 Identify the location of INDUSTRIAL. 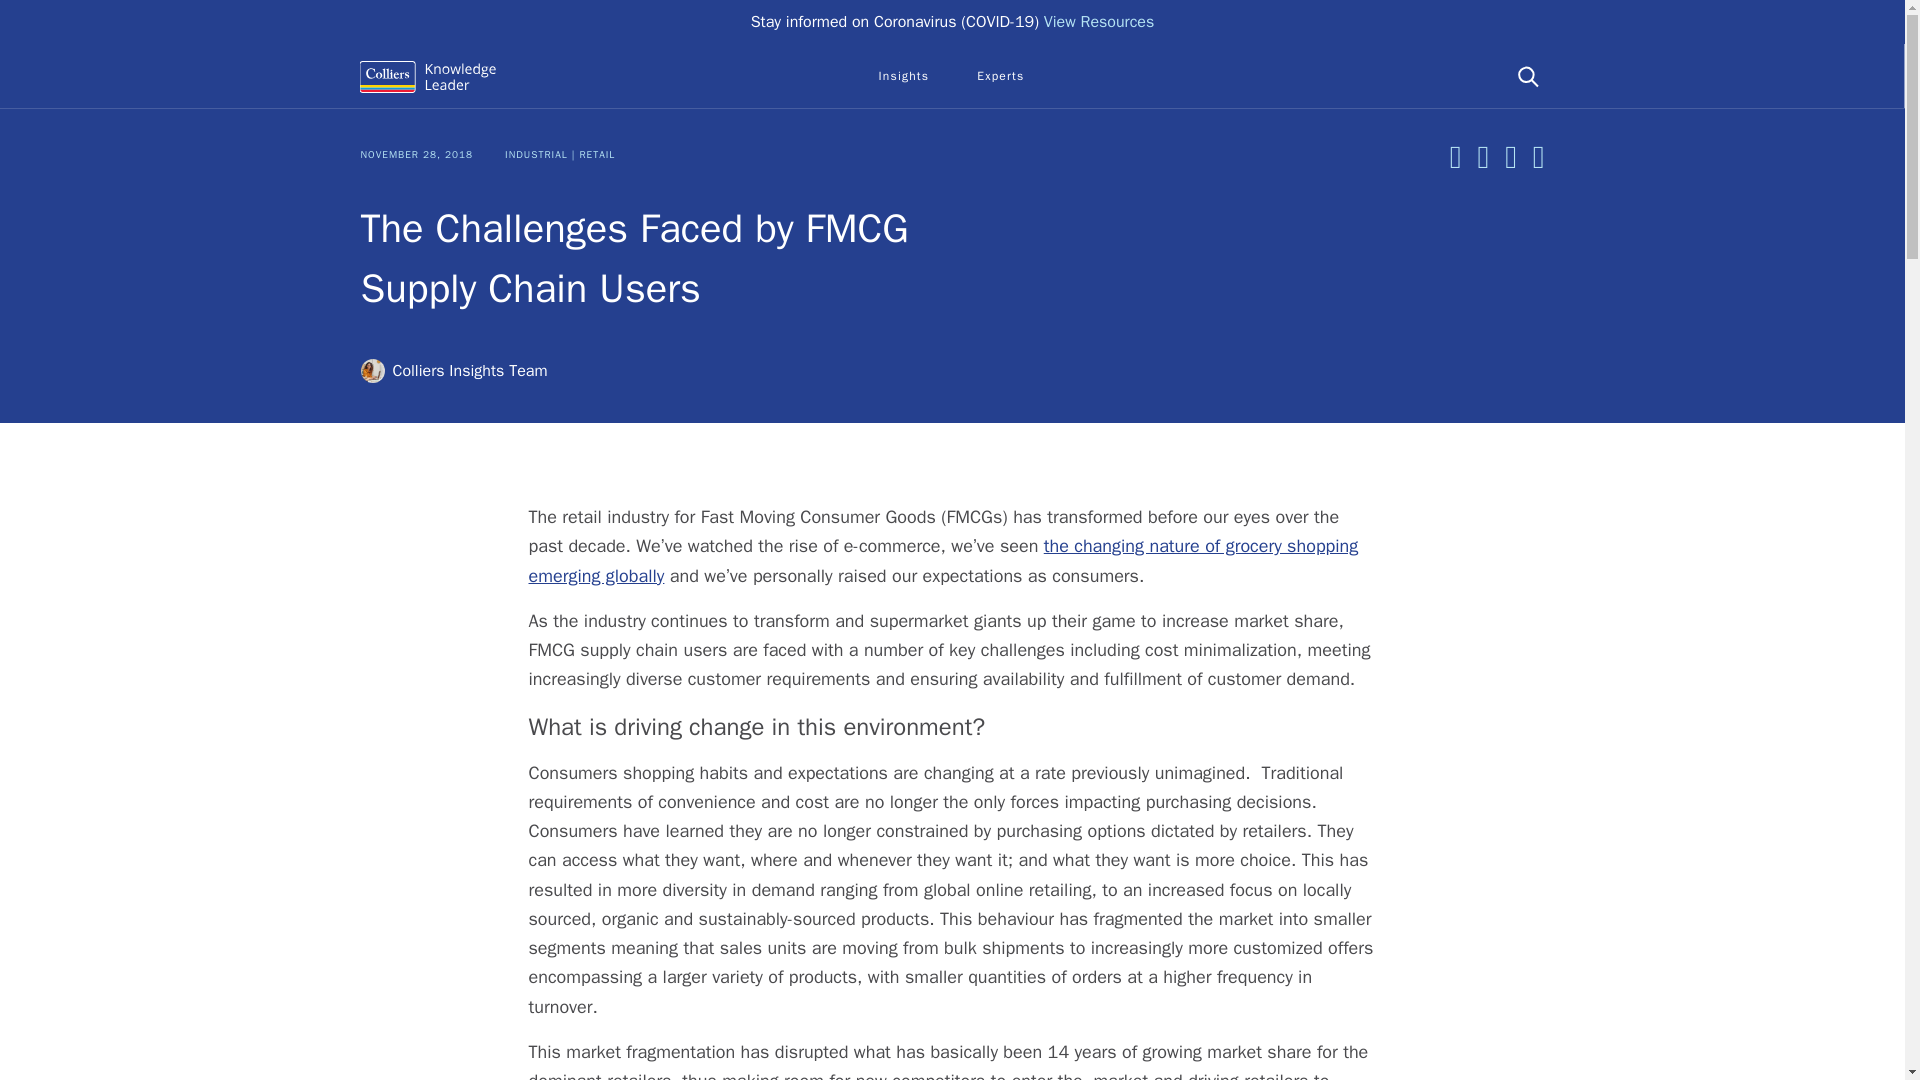
(536, 154).